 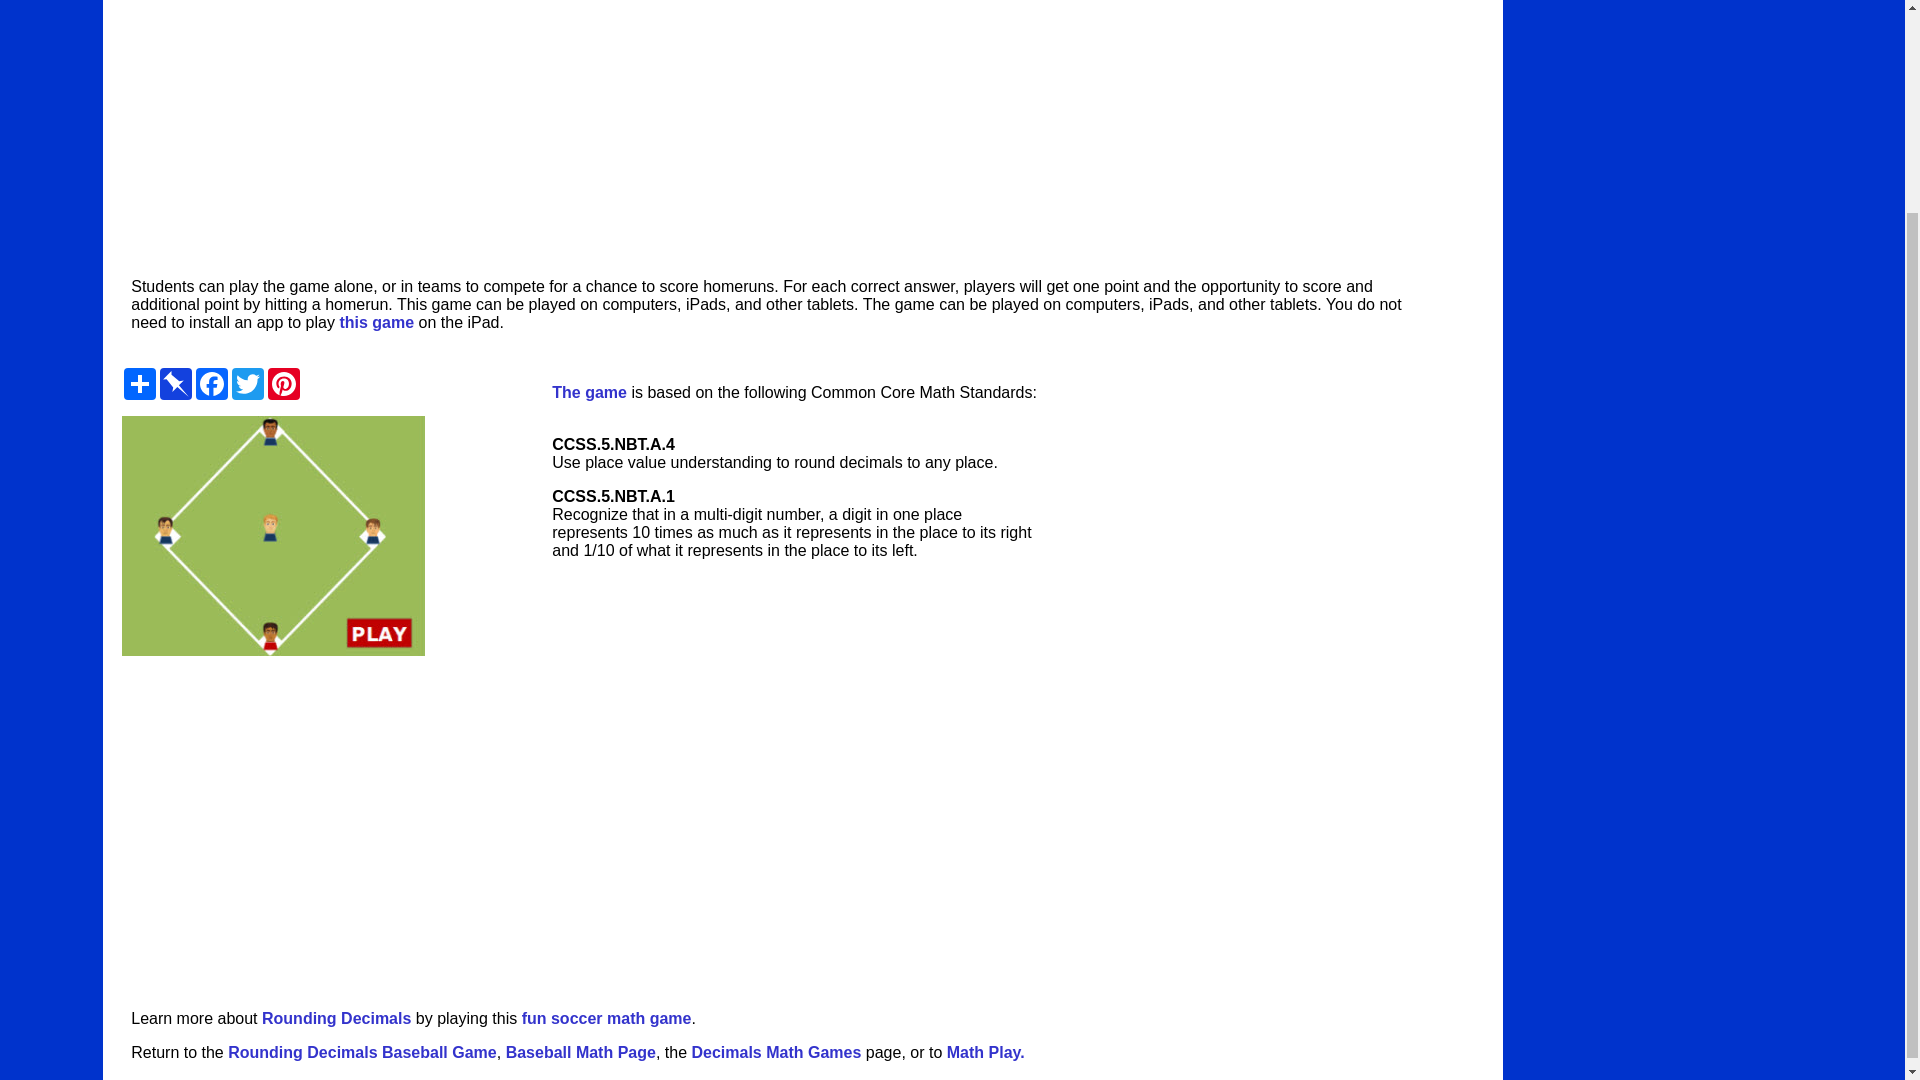 What do you see at coordinates (986, 1052) in the screenshot?
I see `Math Play.` at bounding box center [986, 1052].